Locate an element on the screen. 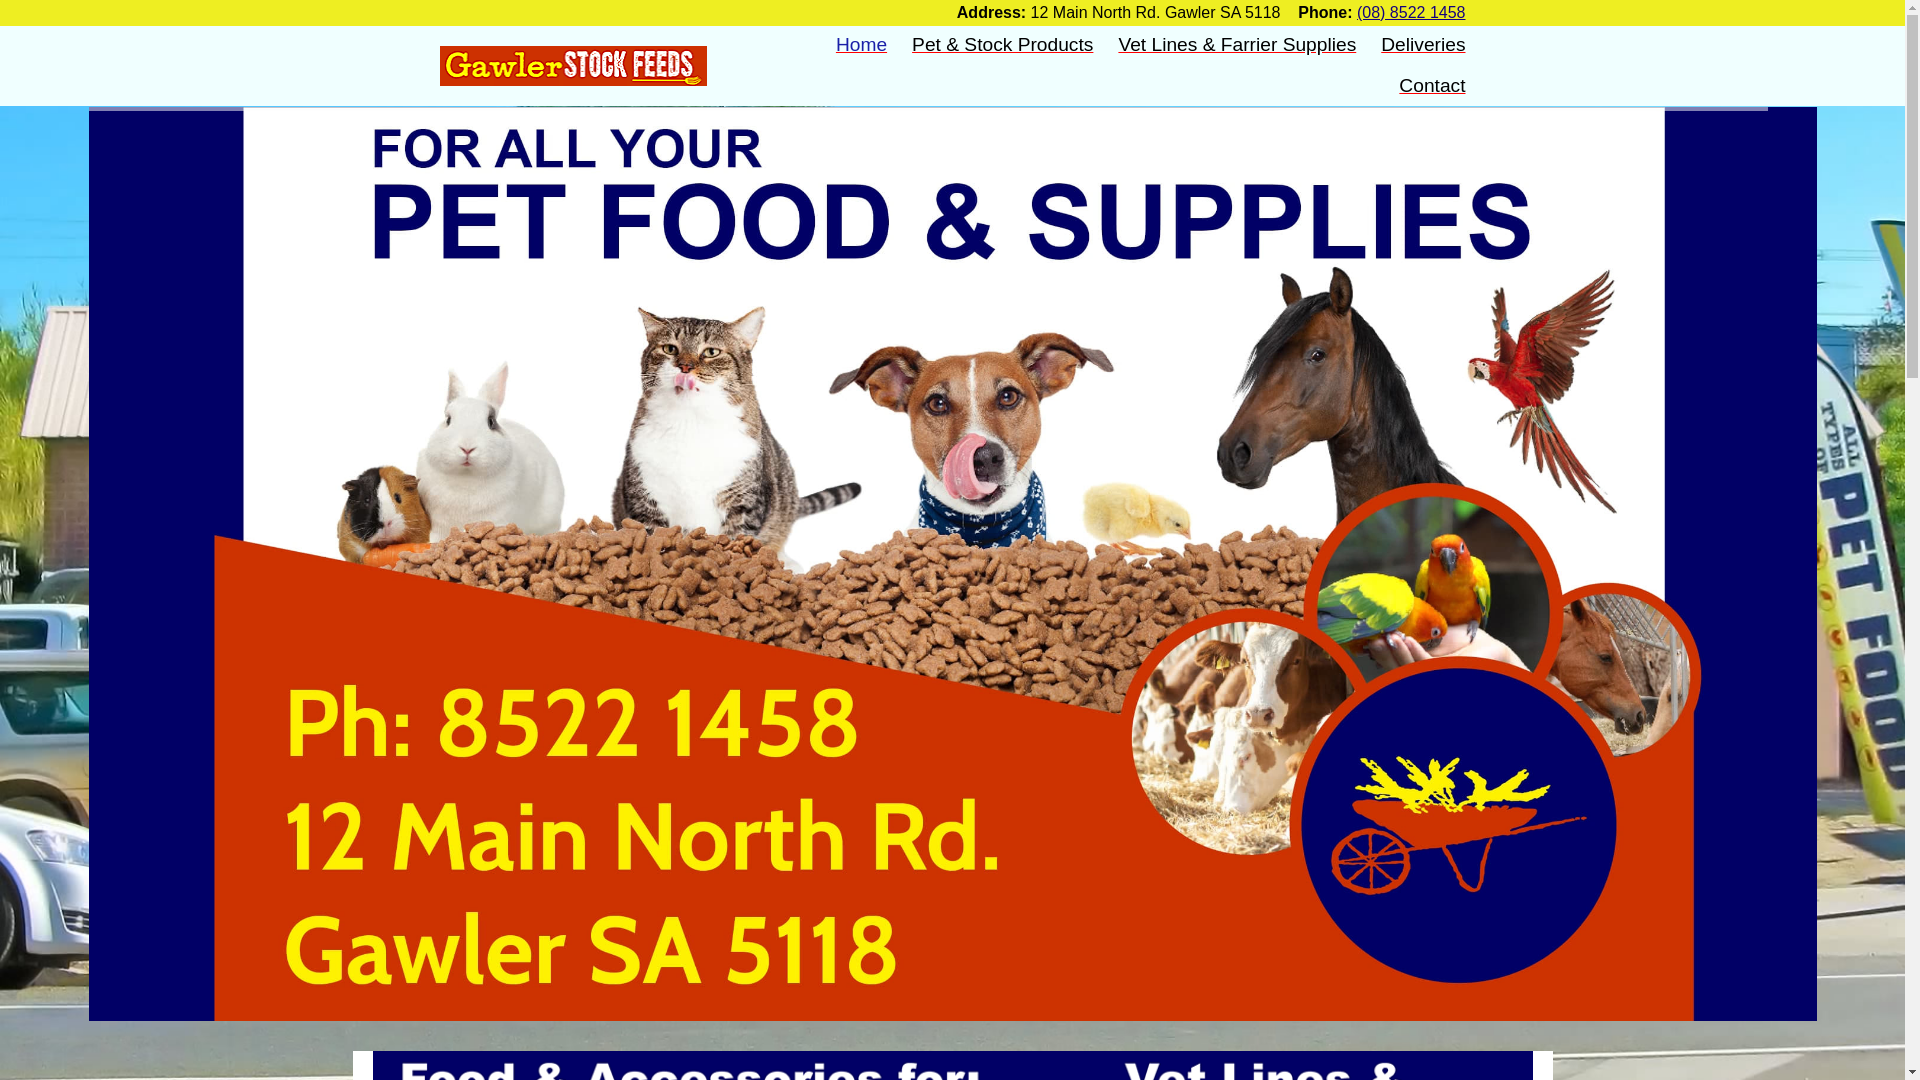 The image size is (1920, 1080). Vet Lines & Farrier Supplies is located at coordinates (1237, 46).